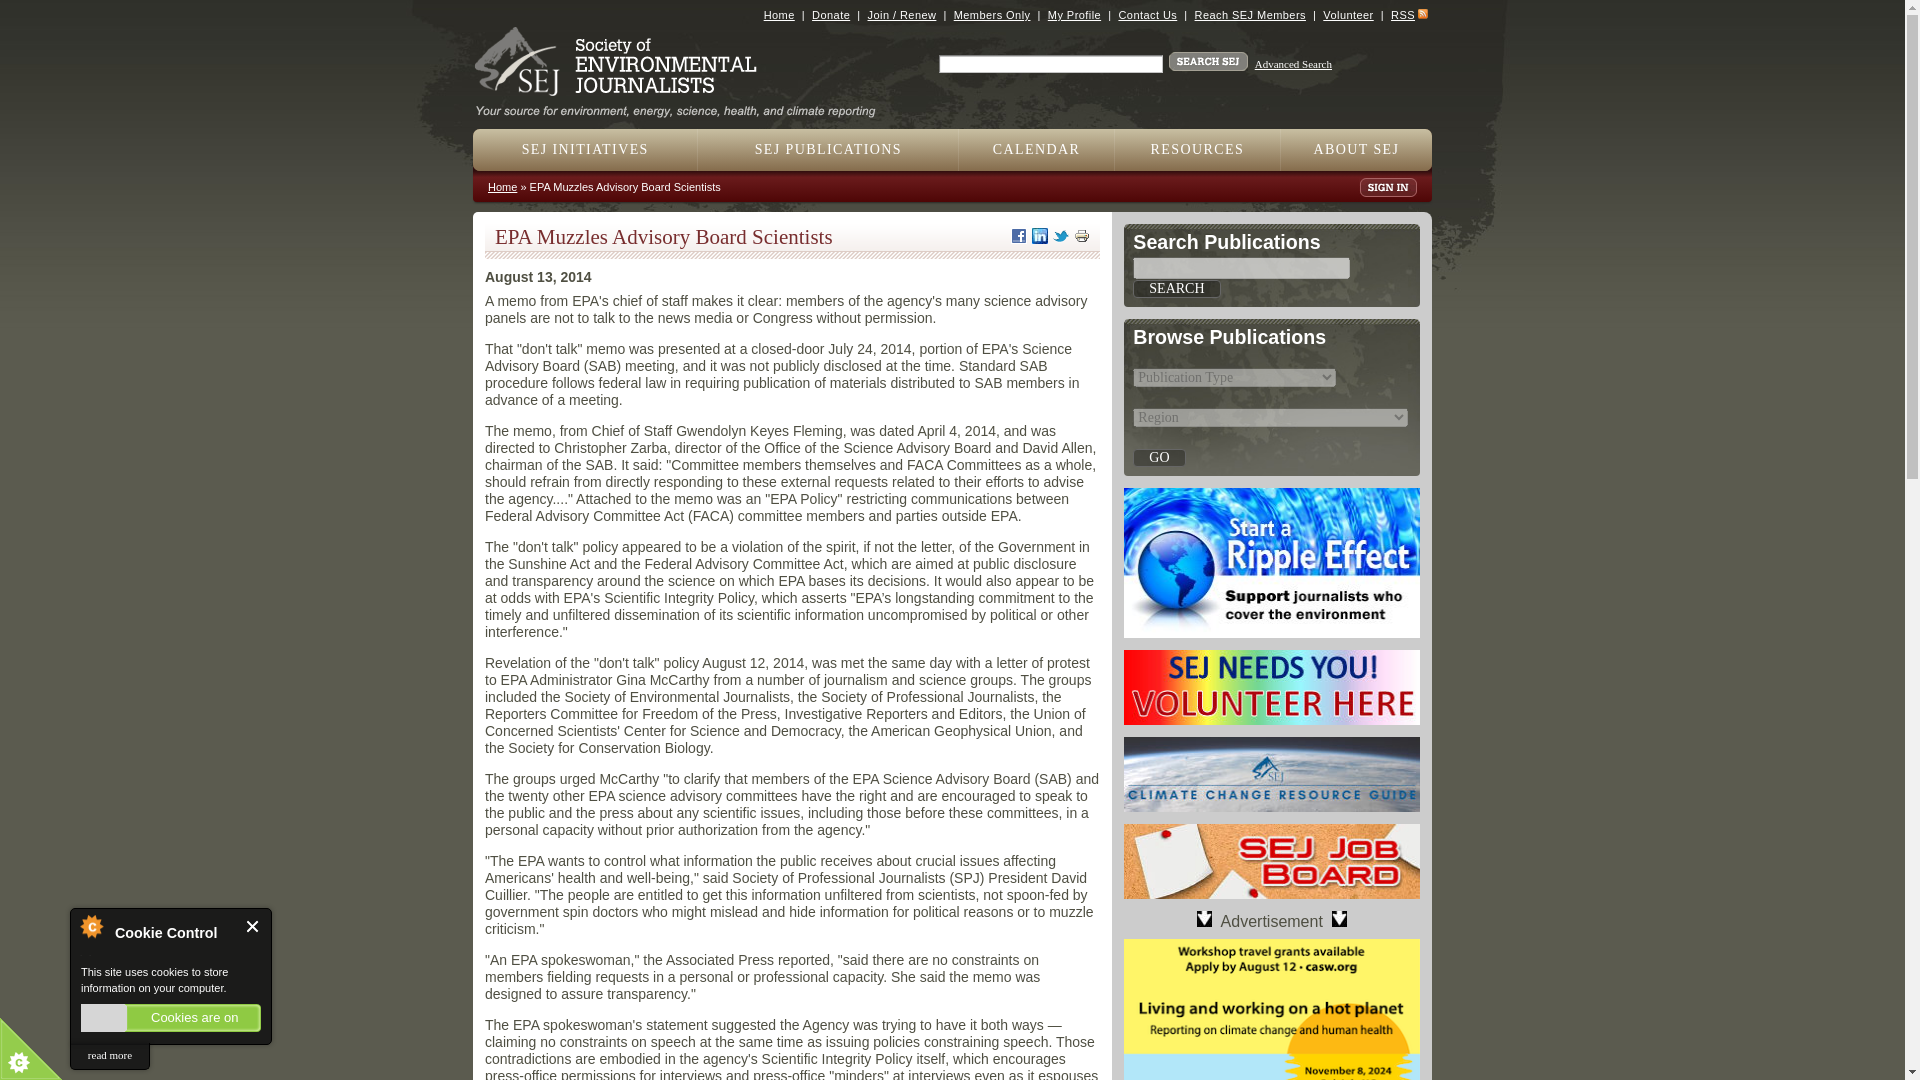 The height and width of the screenshot is (1080, 1920). What do you see at coordinates (1250, 14) in the screenshot?
I see `Reach SEJ Members` at bounding box center [1250, 14].